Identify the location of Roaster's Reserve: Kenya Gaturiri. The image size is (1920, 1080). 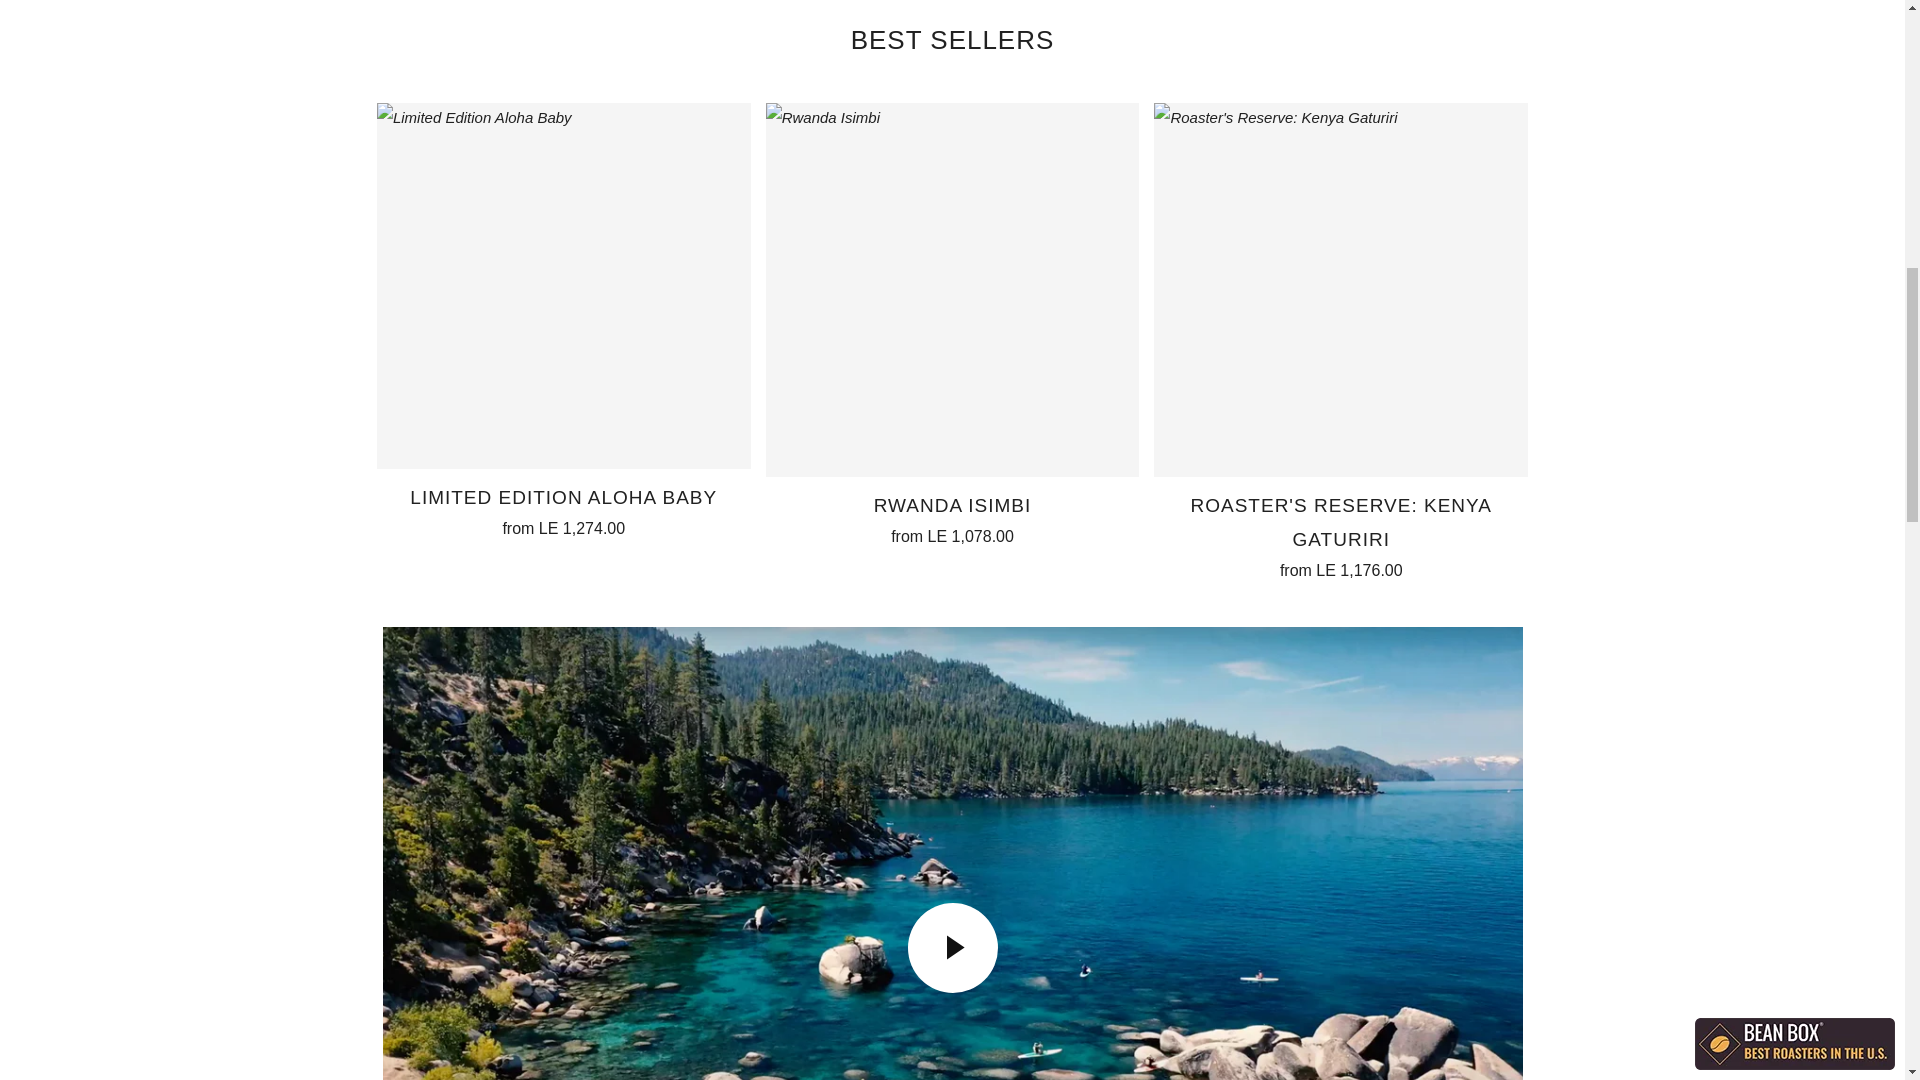
(1340, 534).